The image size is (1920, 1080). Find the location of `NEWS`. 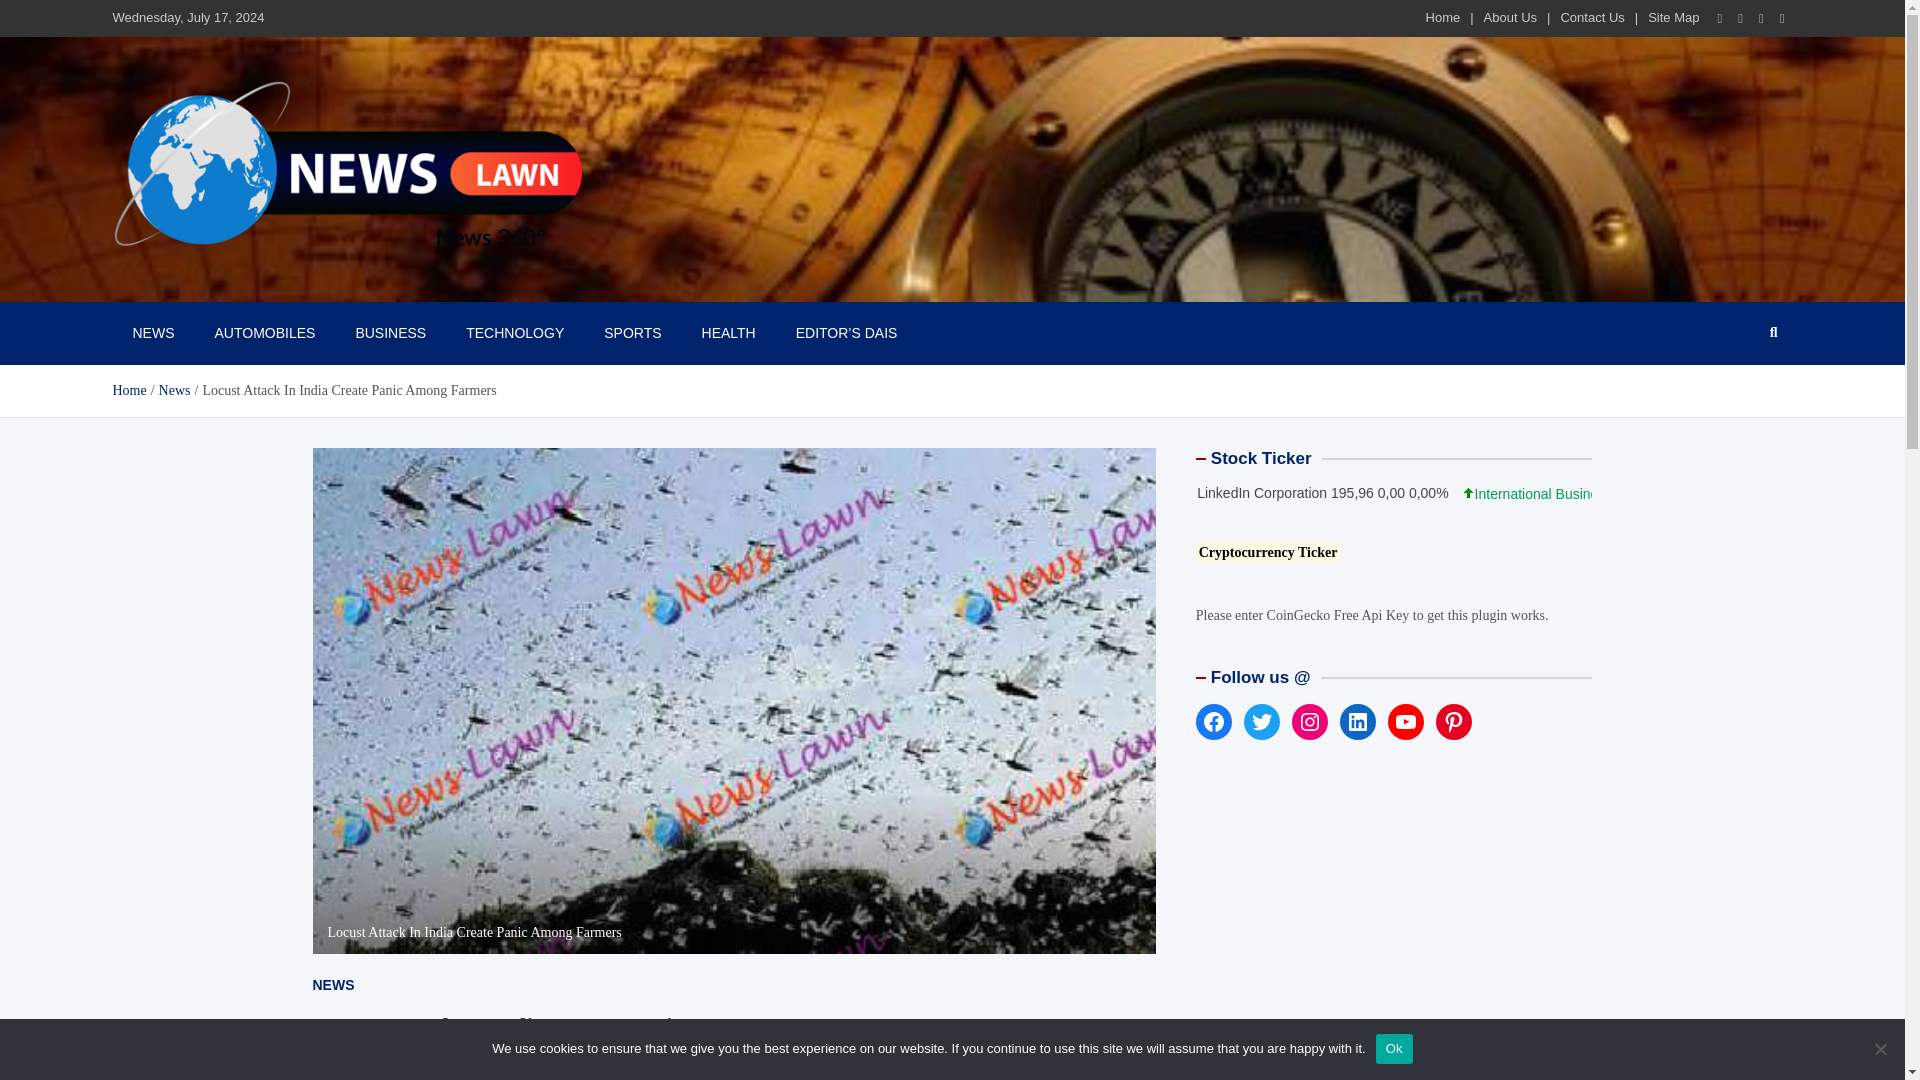

NEWS is located at coordinates (332, 984).